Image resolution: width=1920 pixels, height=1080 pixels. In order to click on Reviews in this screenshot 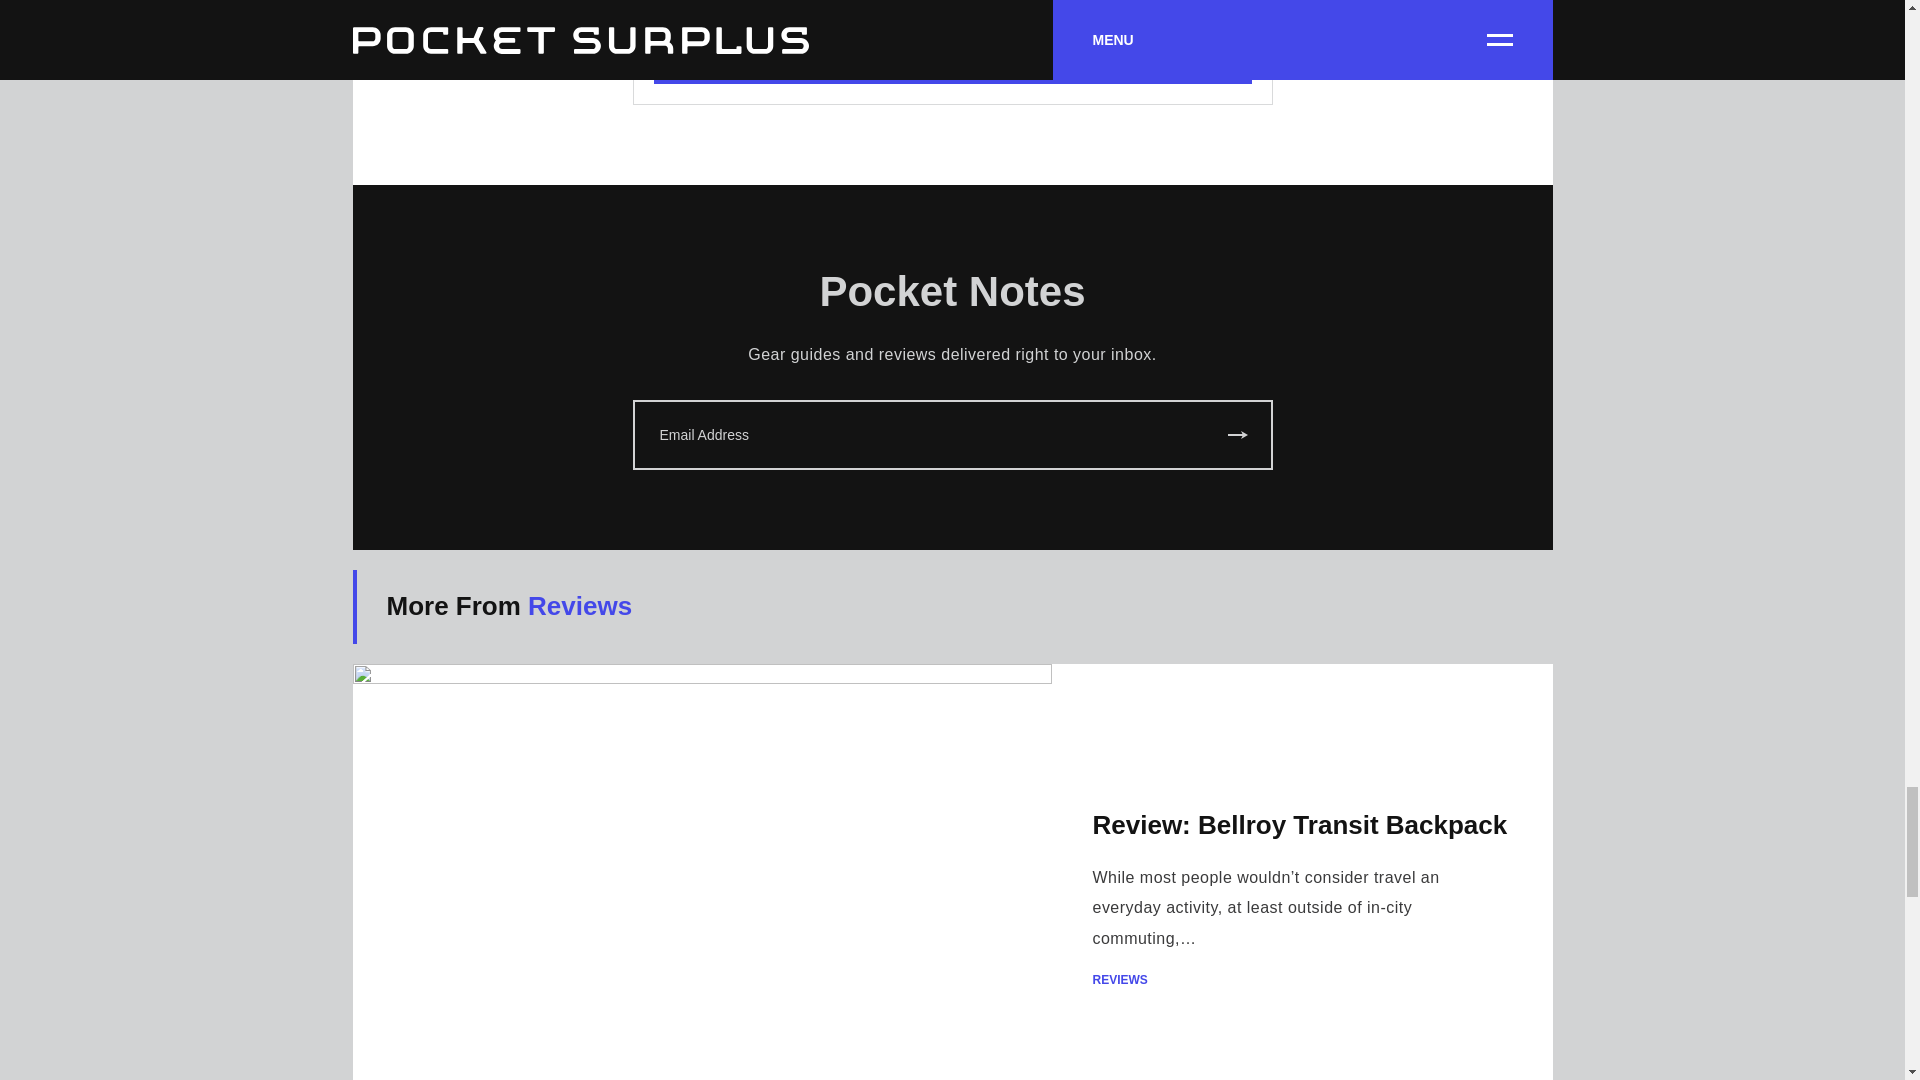, I will do `click(580, 606)`.